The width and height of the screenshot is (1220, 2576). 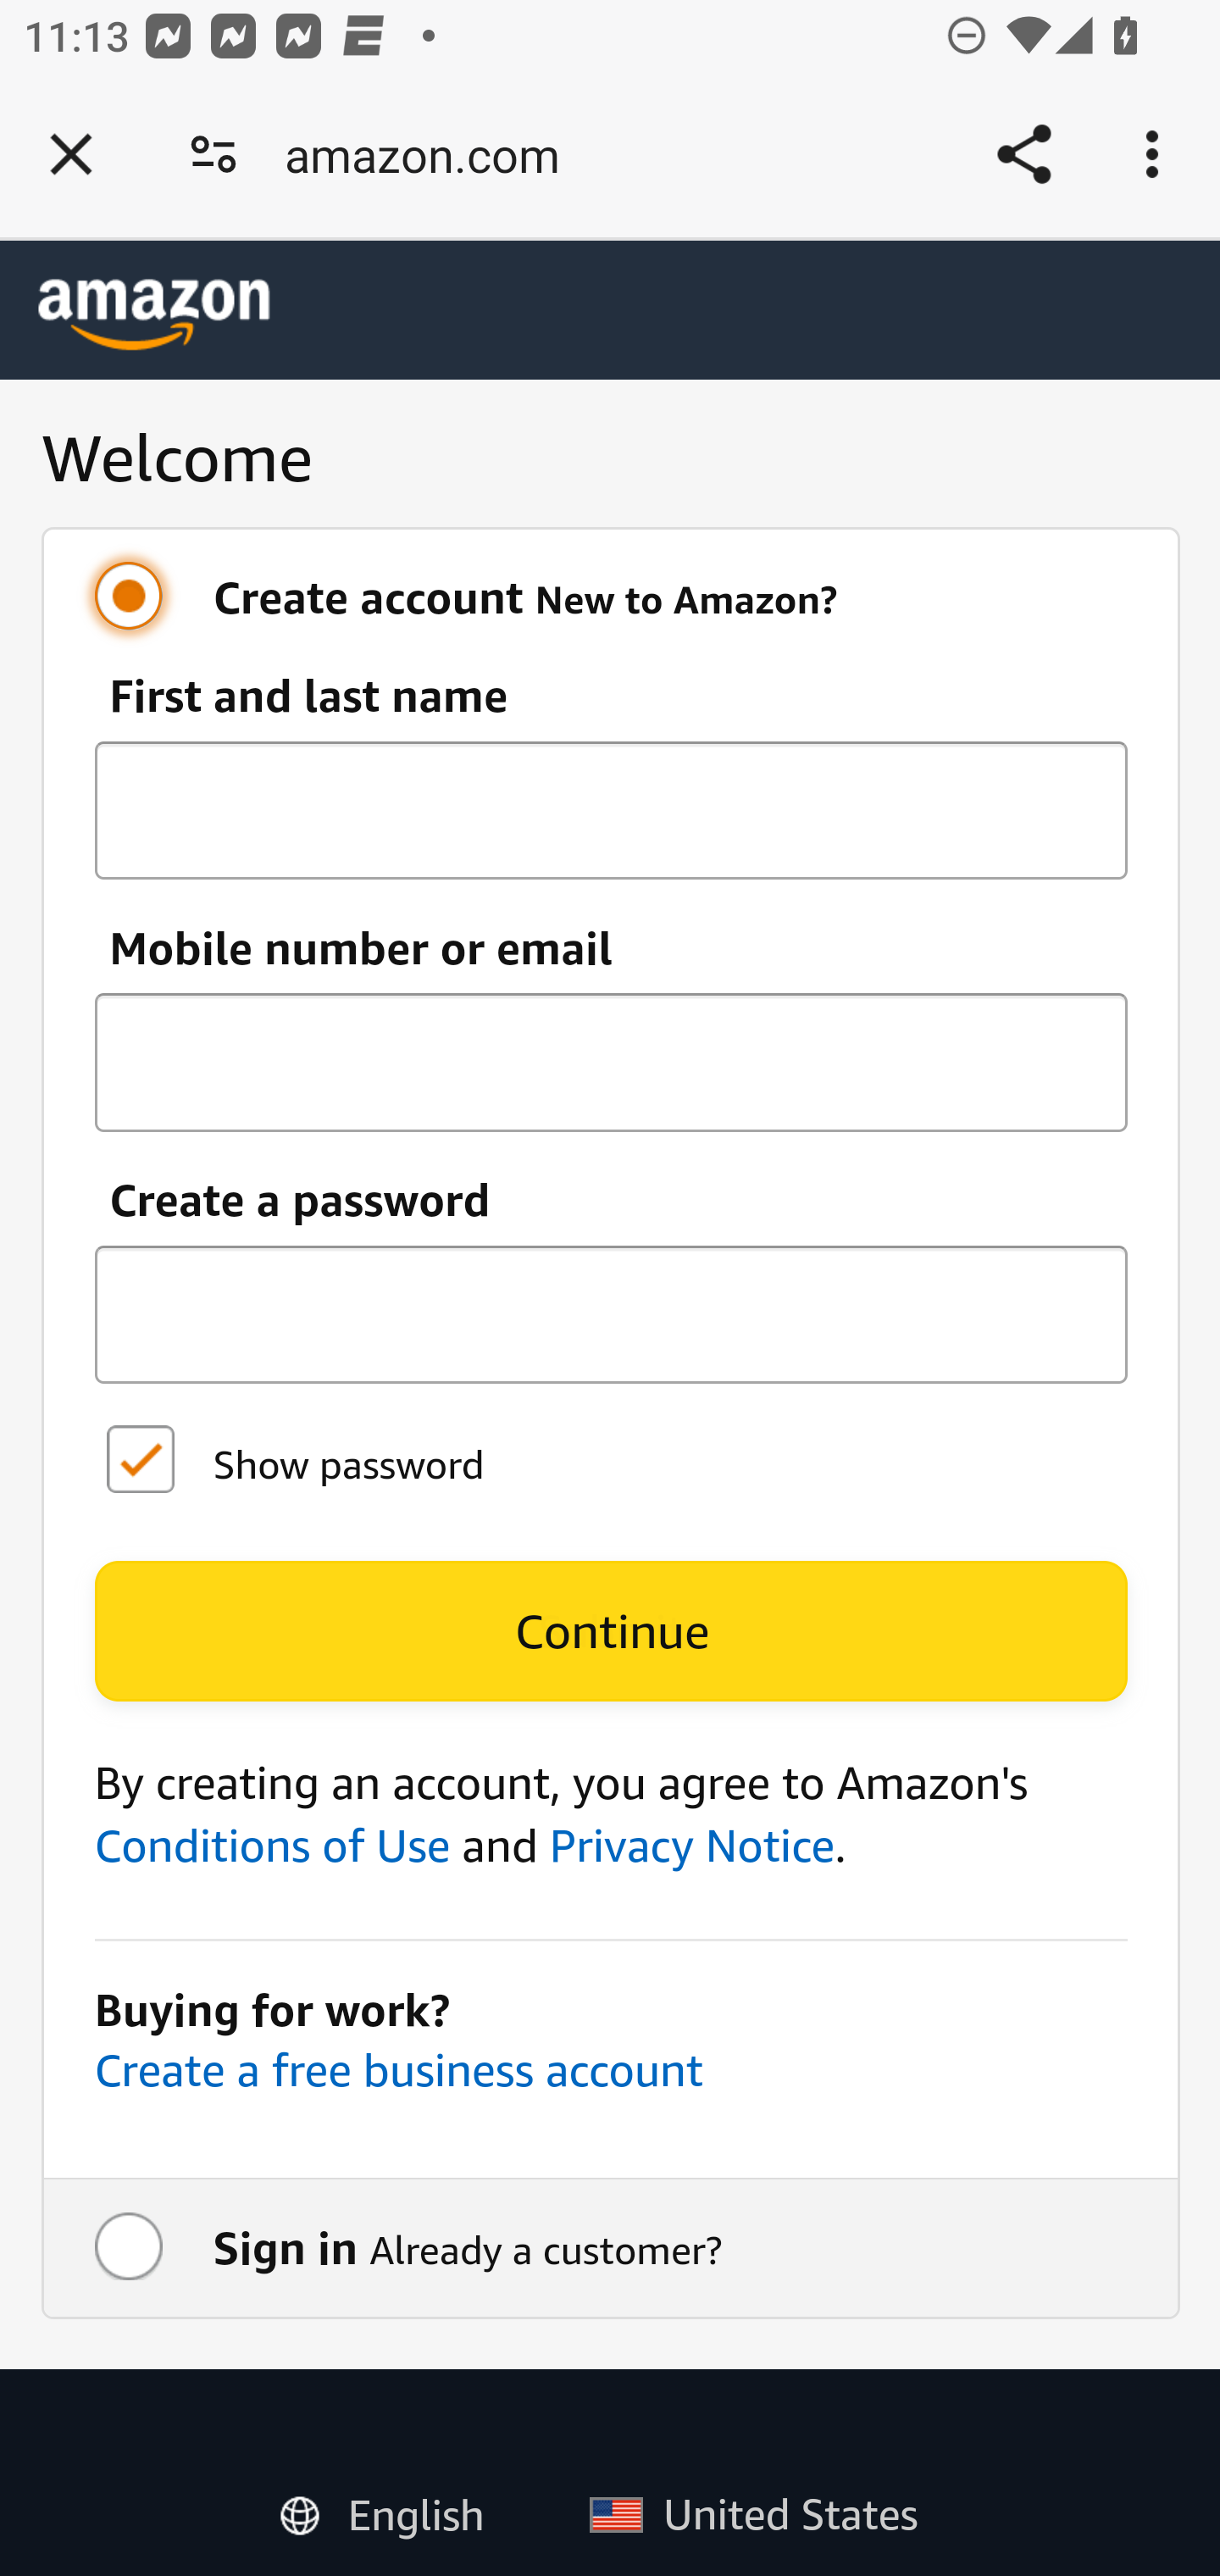 What do you see at coordinates (434, 154) in the screenshot?
I see `amazon.com` at bounding box center [434, 154].